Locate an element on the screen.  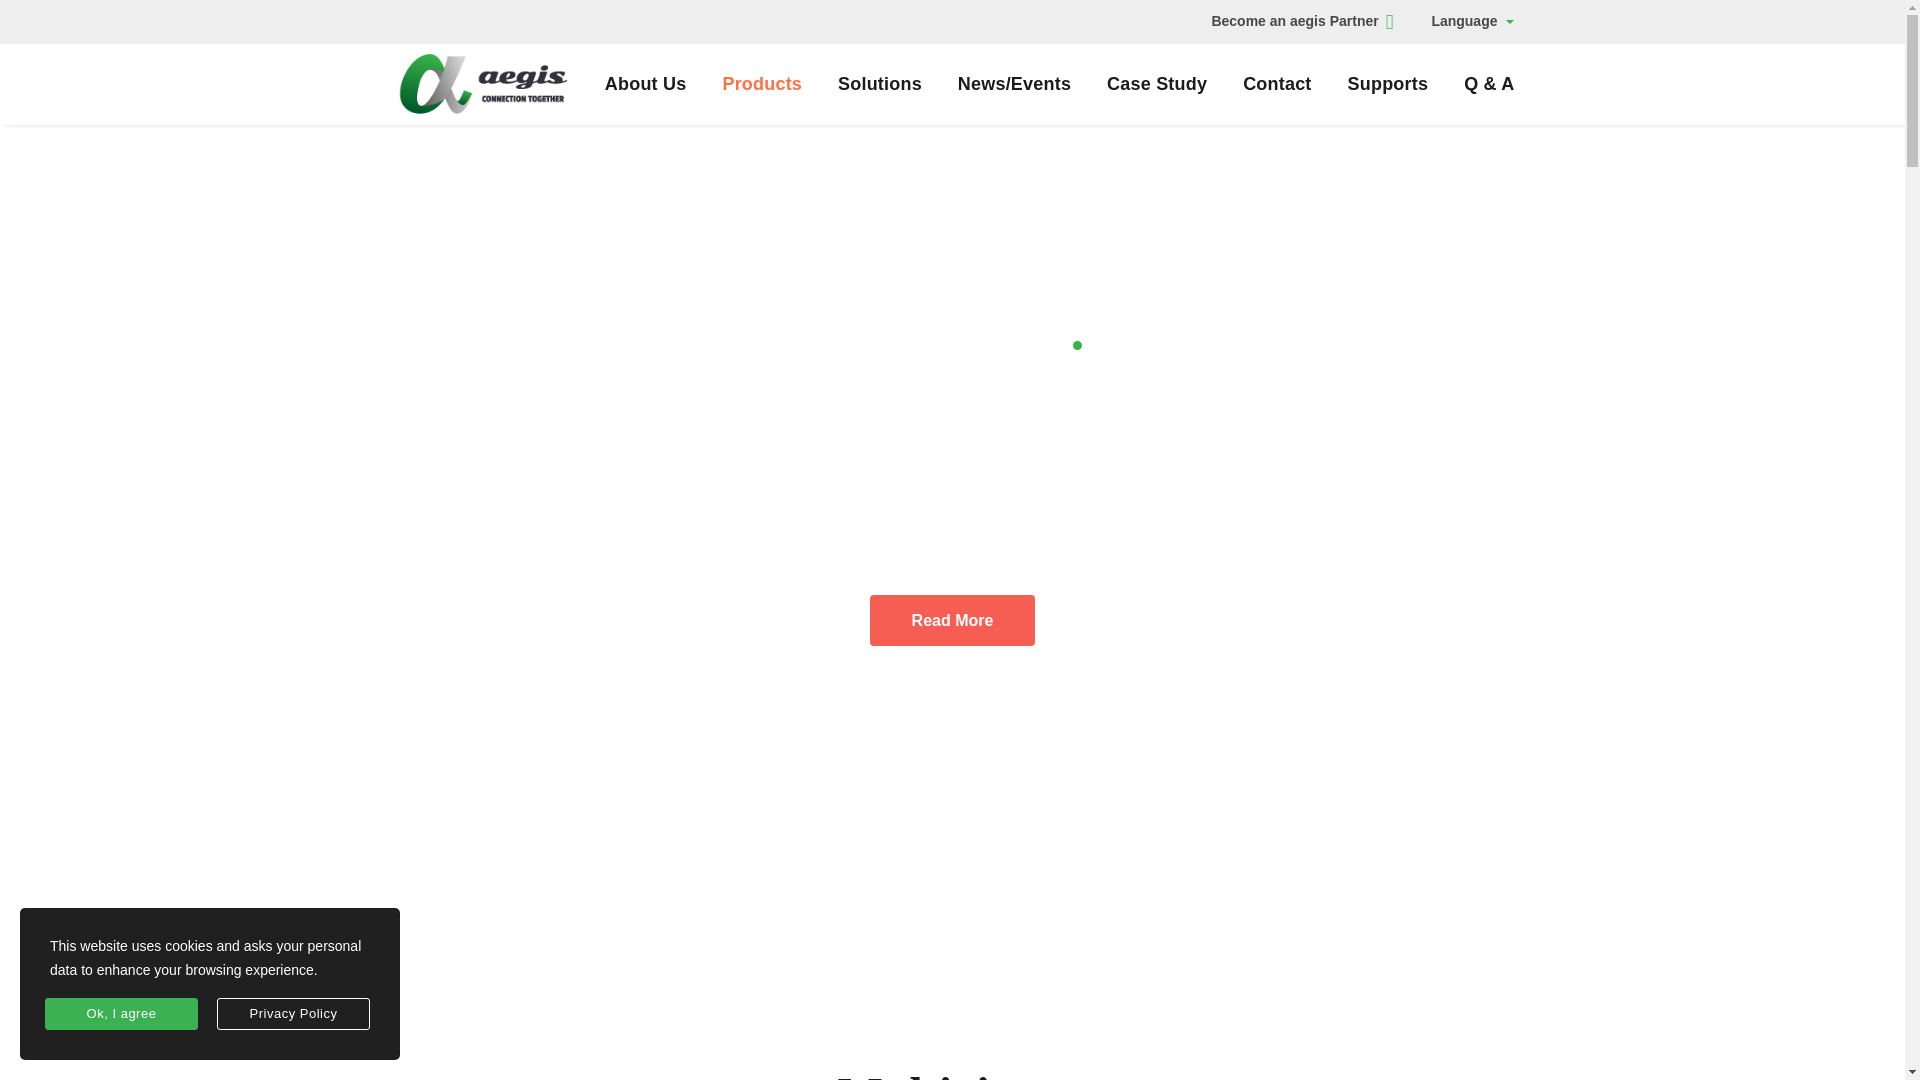
About Us is located at coordinates (646, 85).